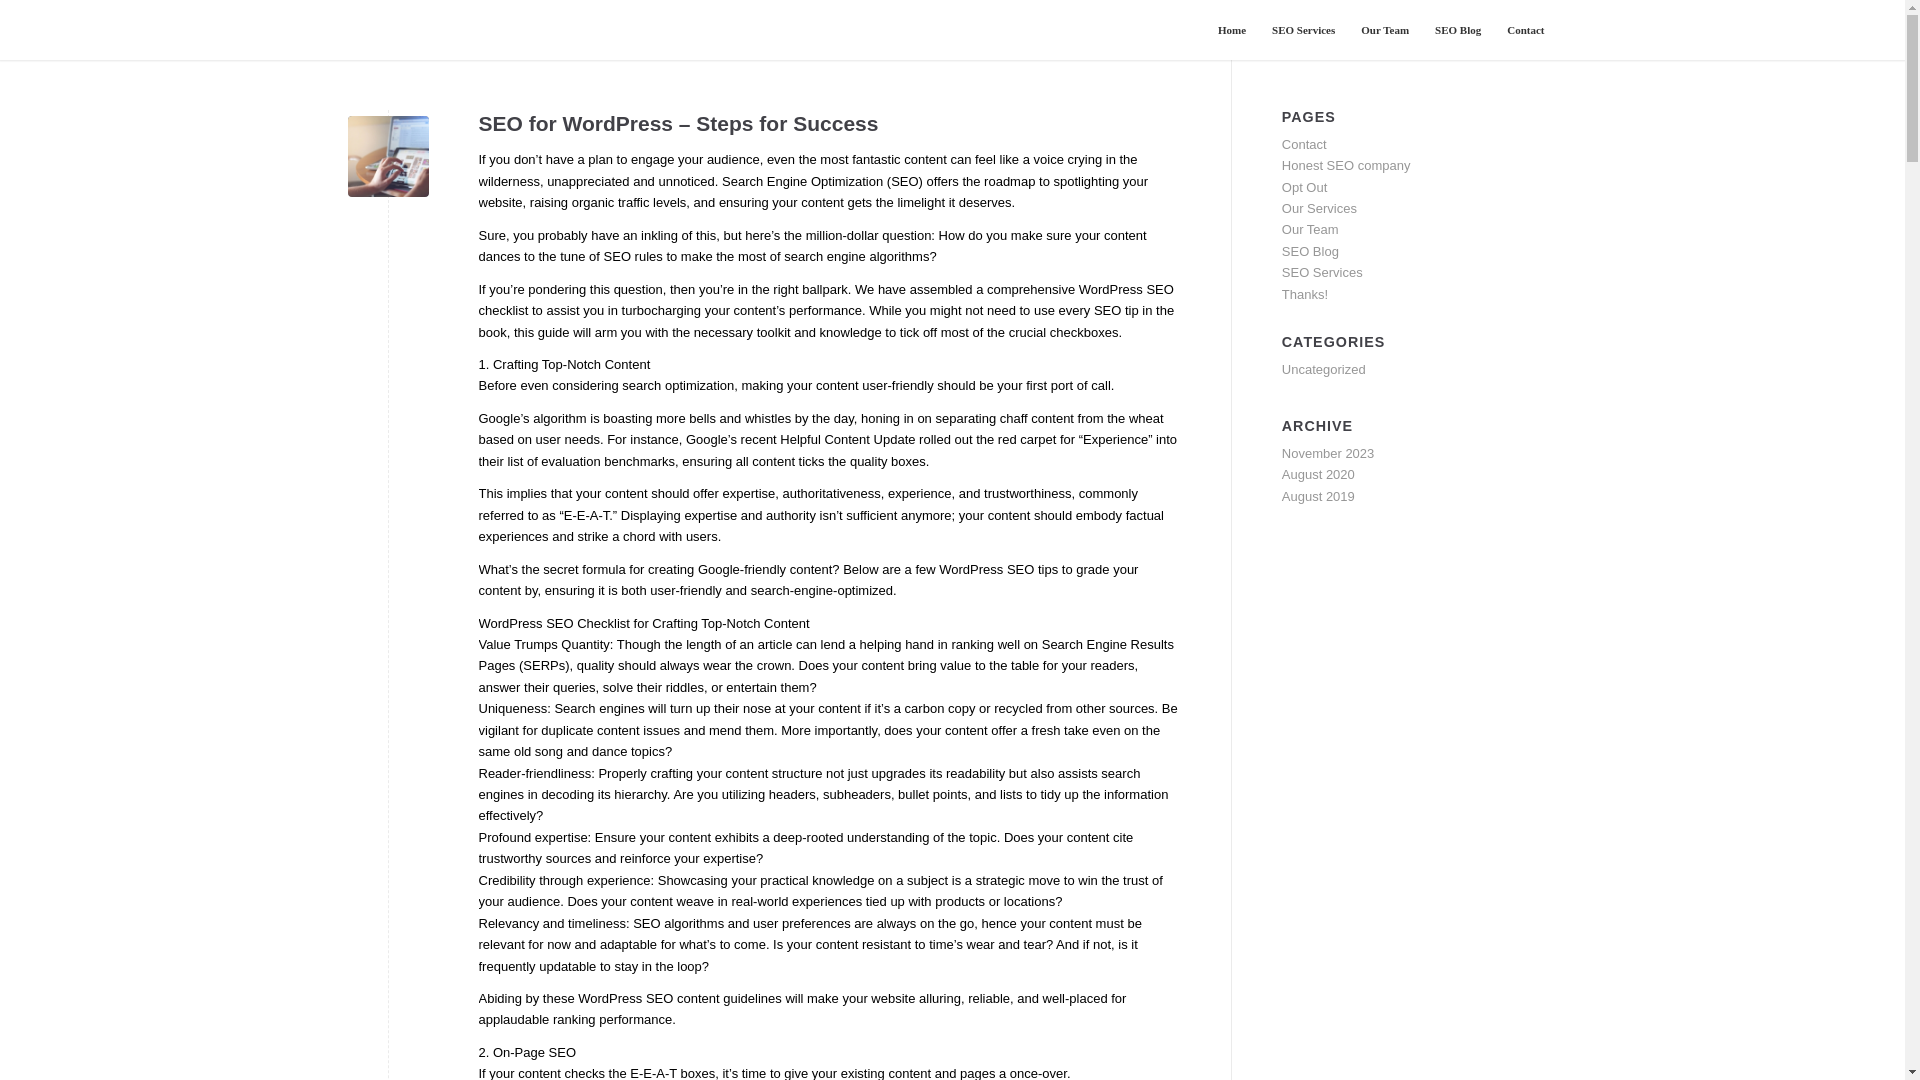  I want to click on Our Services, so click(1320, 208).